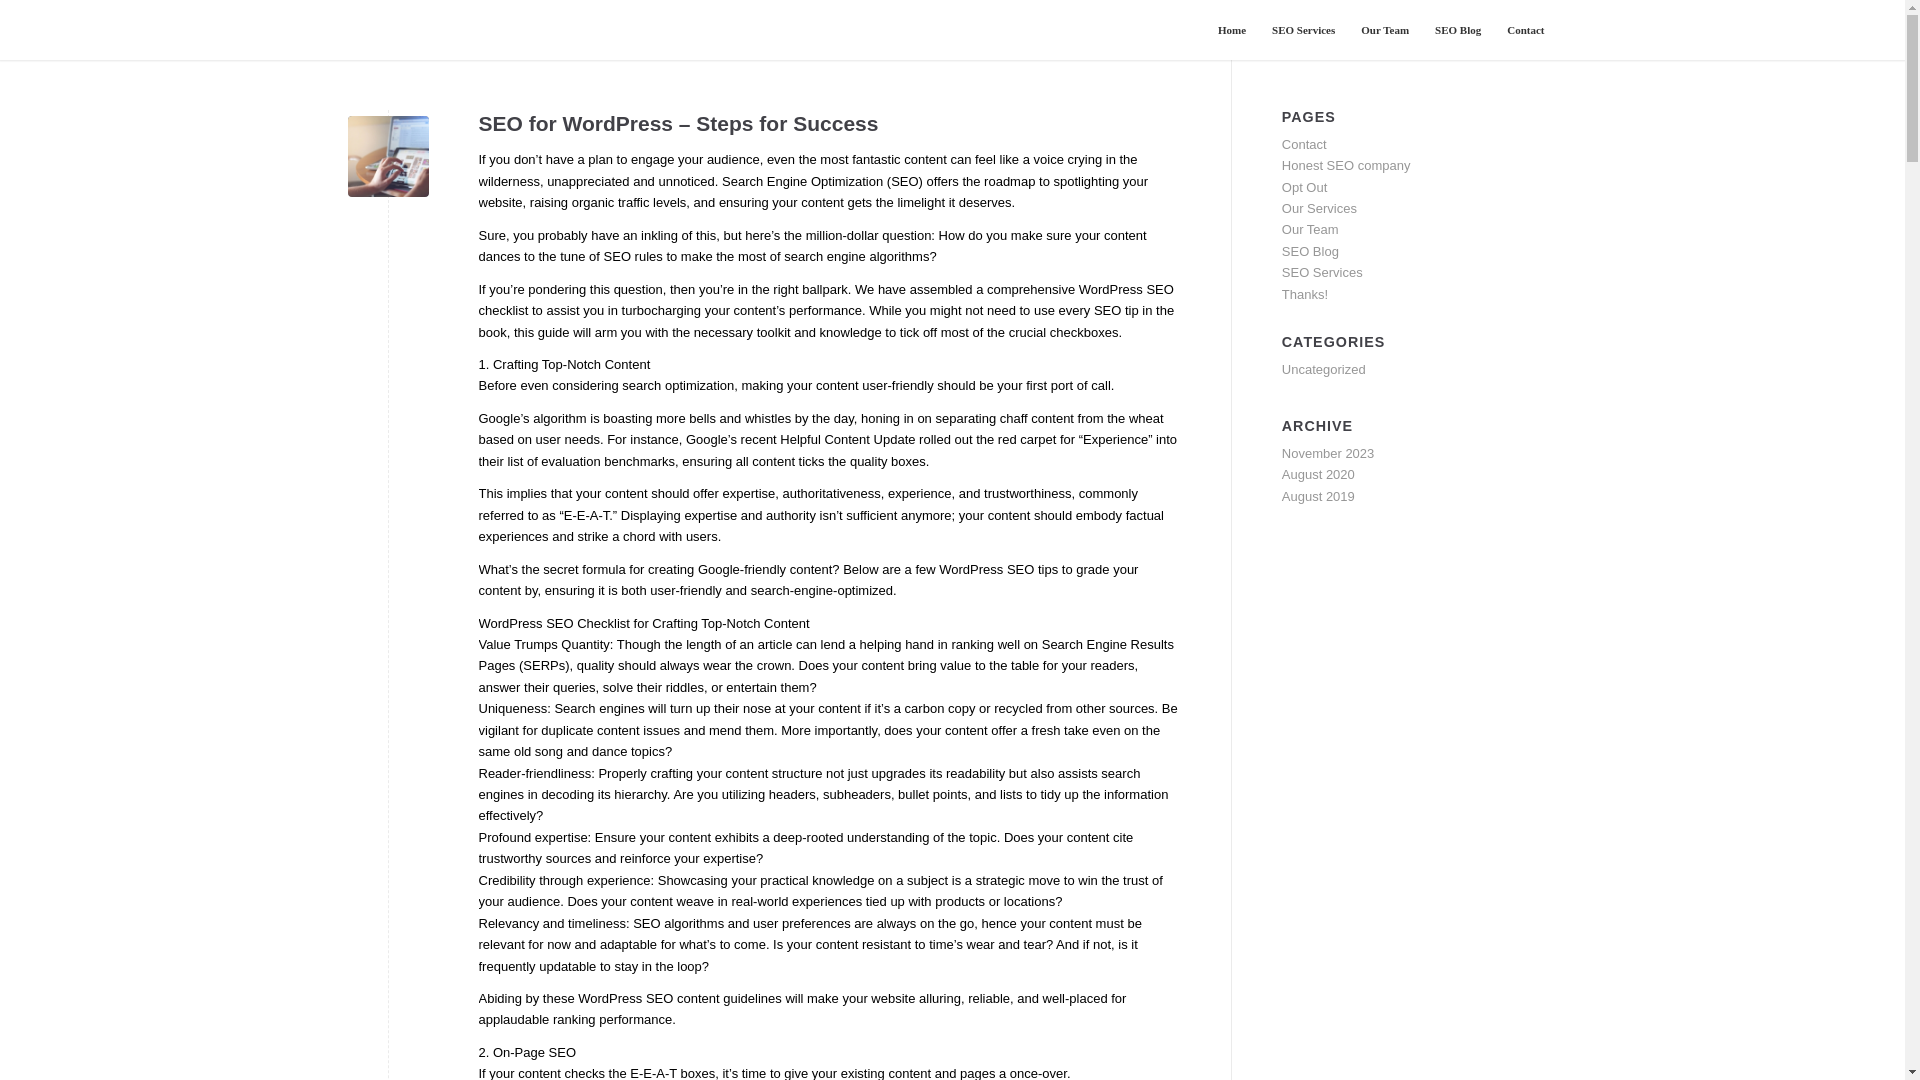  I want to click on Our Services, so click(1320, 208).